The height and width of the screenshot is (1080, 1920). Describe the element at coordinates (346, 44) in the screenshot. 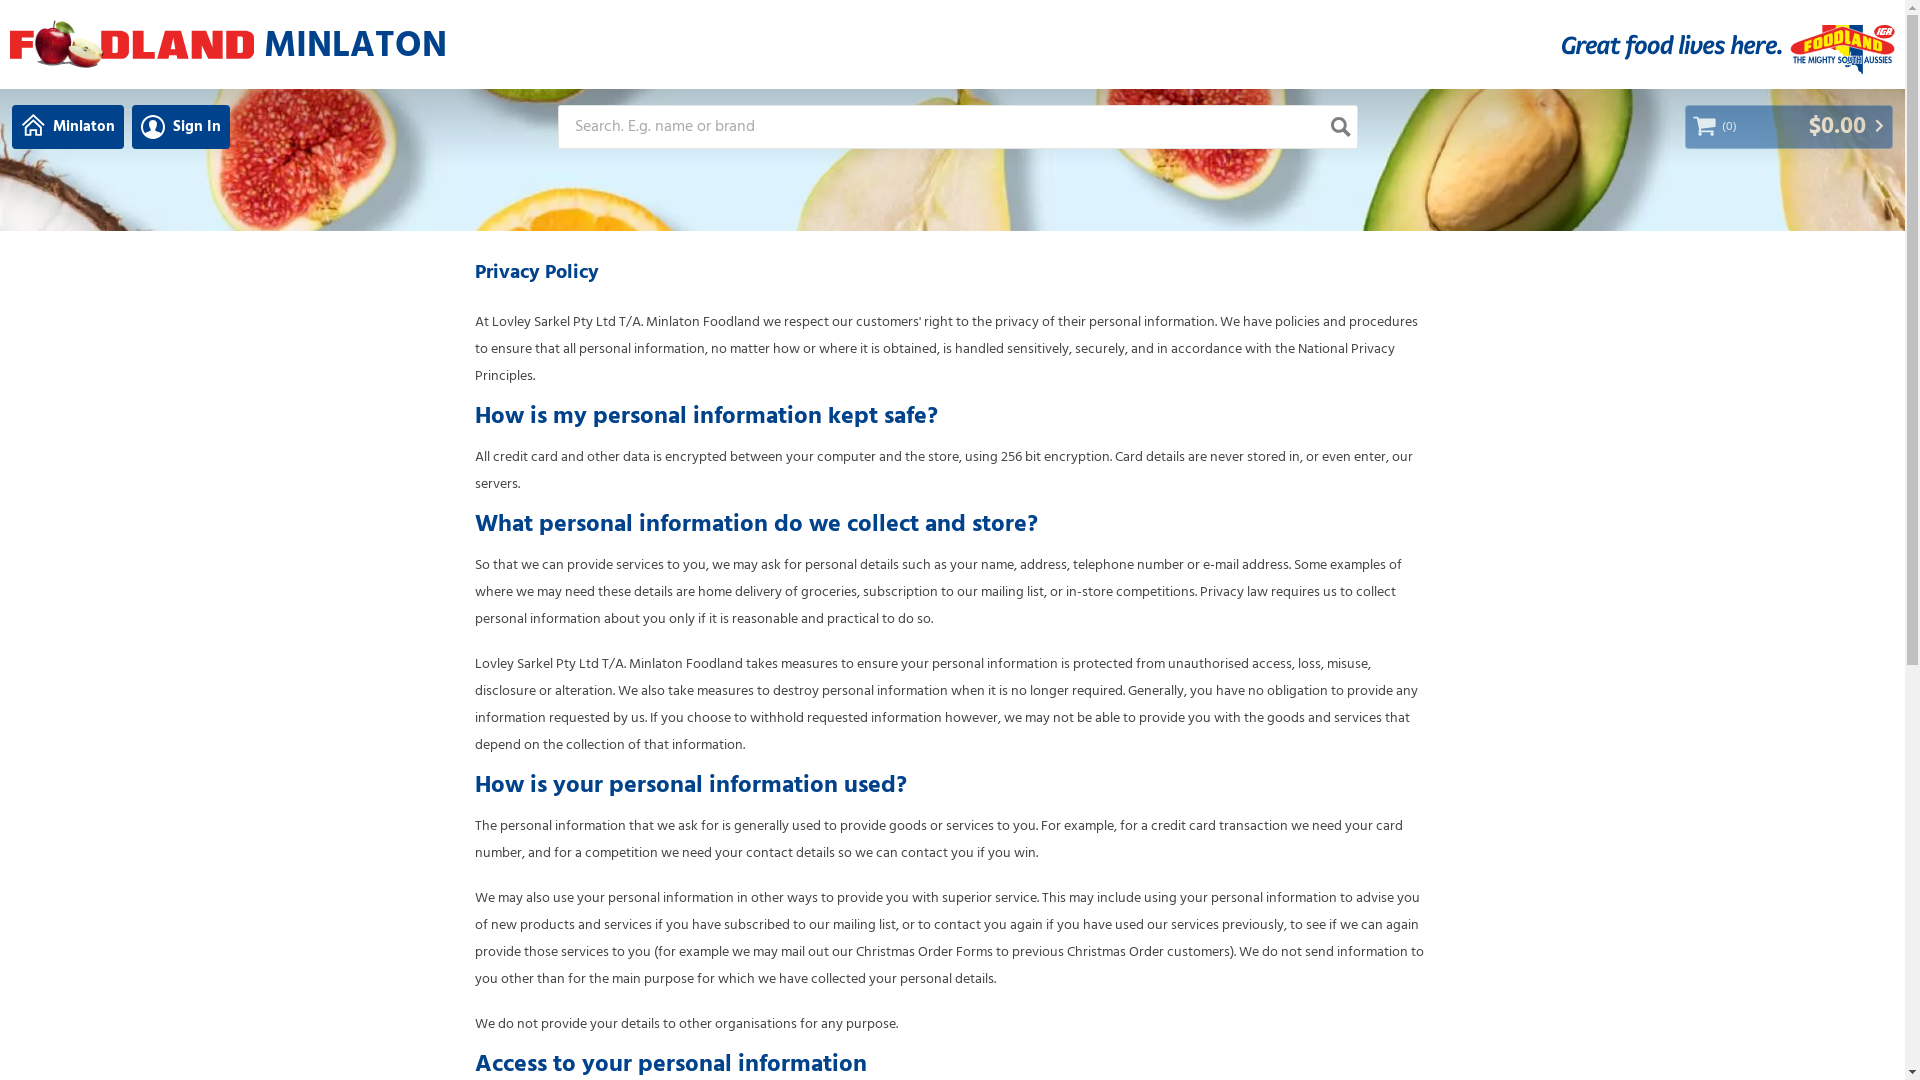

I see `MINLATON` at that location.